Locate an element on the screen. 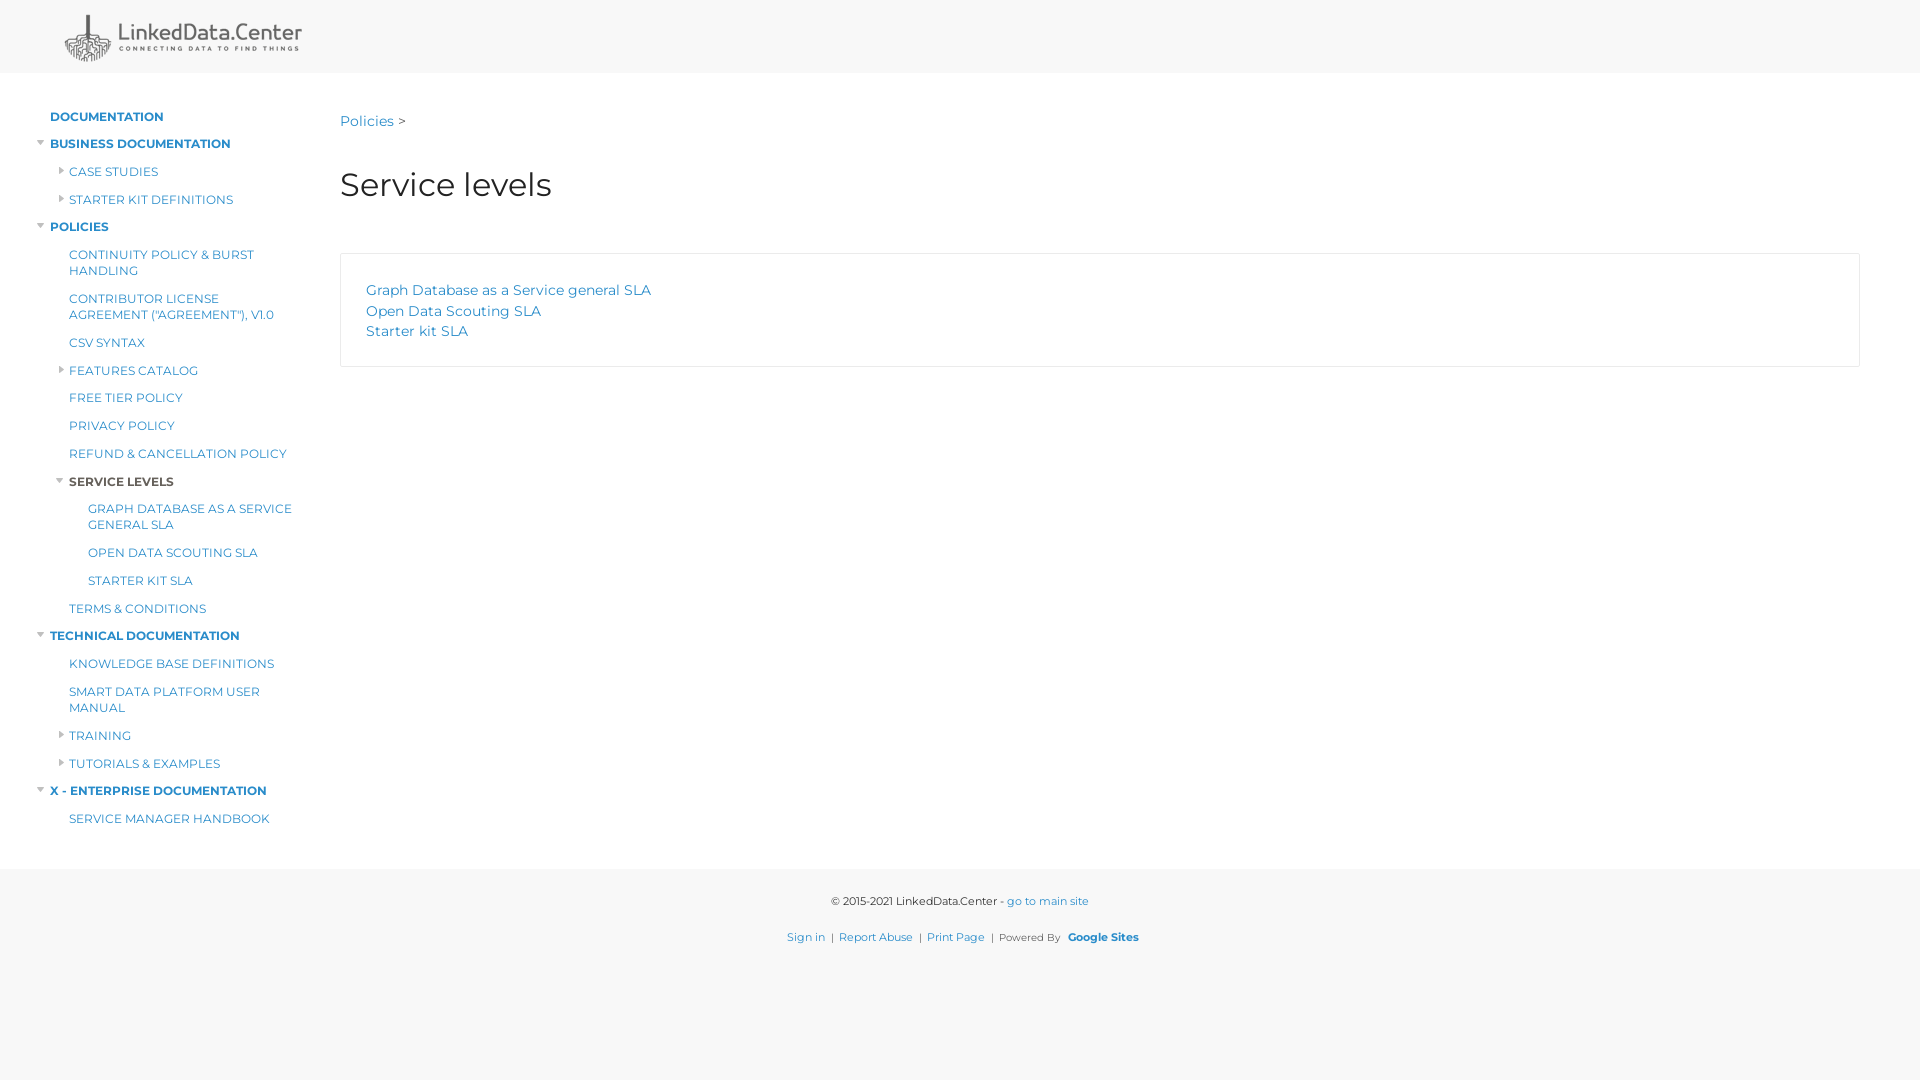  Google Sites is located at coordinates (1104, 937).